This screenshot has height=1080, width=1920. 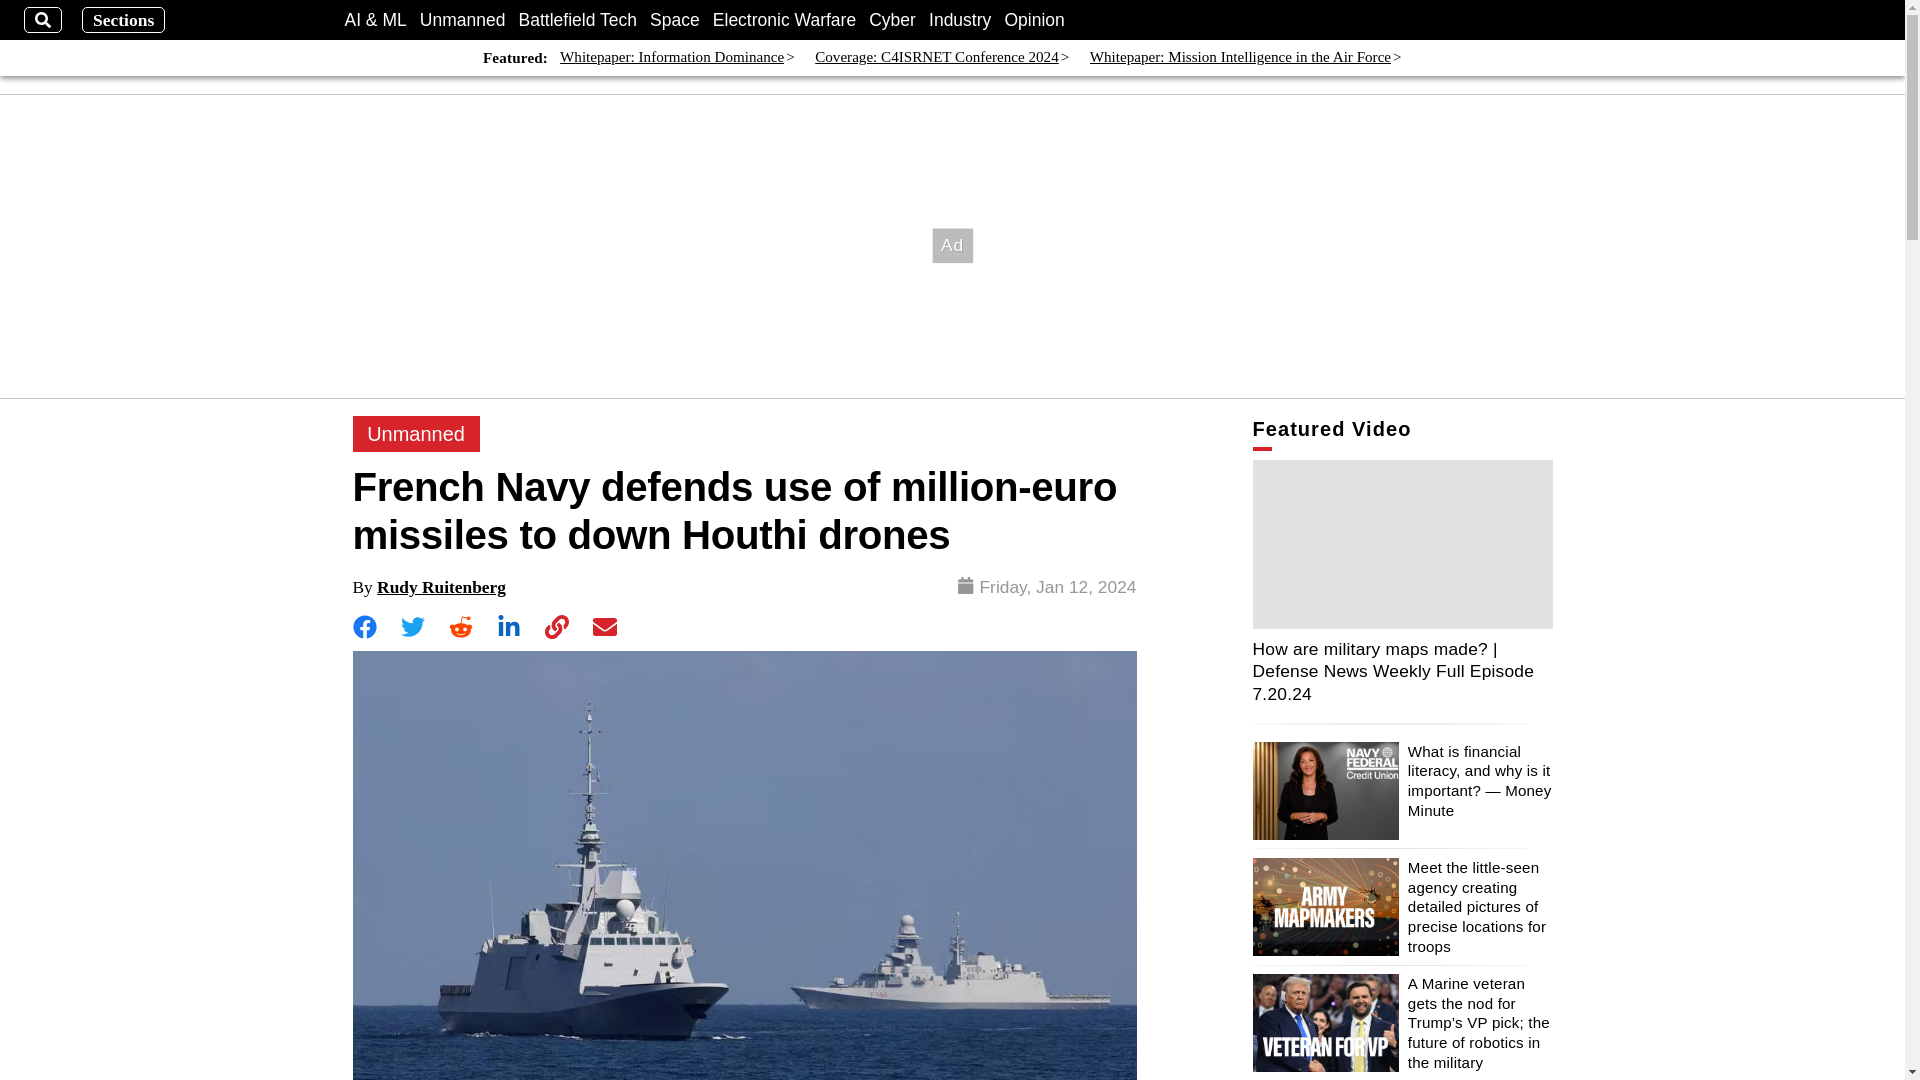 I want to click on Coverage: C4ISRNET Conference 2024, so click(x=936, y=58).